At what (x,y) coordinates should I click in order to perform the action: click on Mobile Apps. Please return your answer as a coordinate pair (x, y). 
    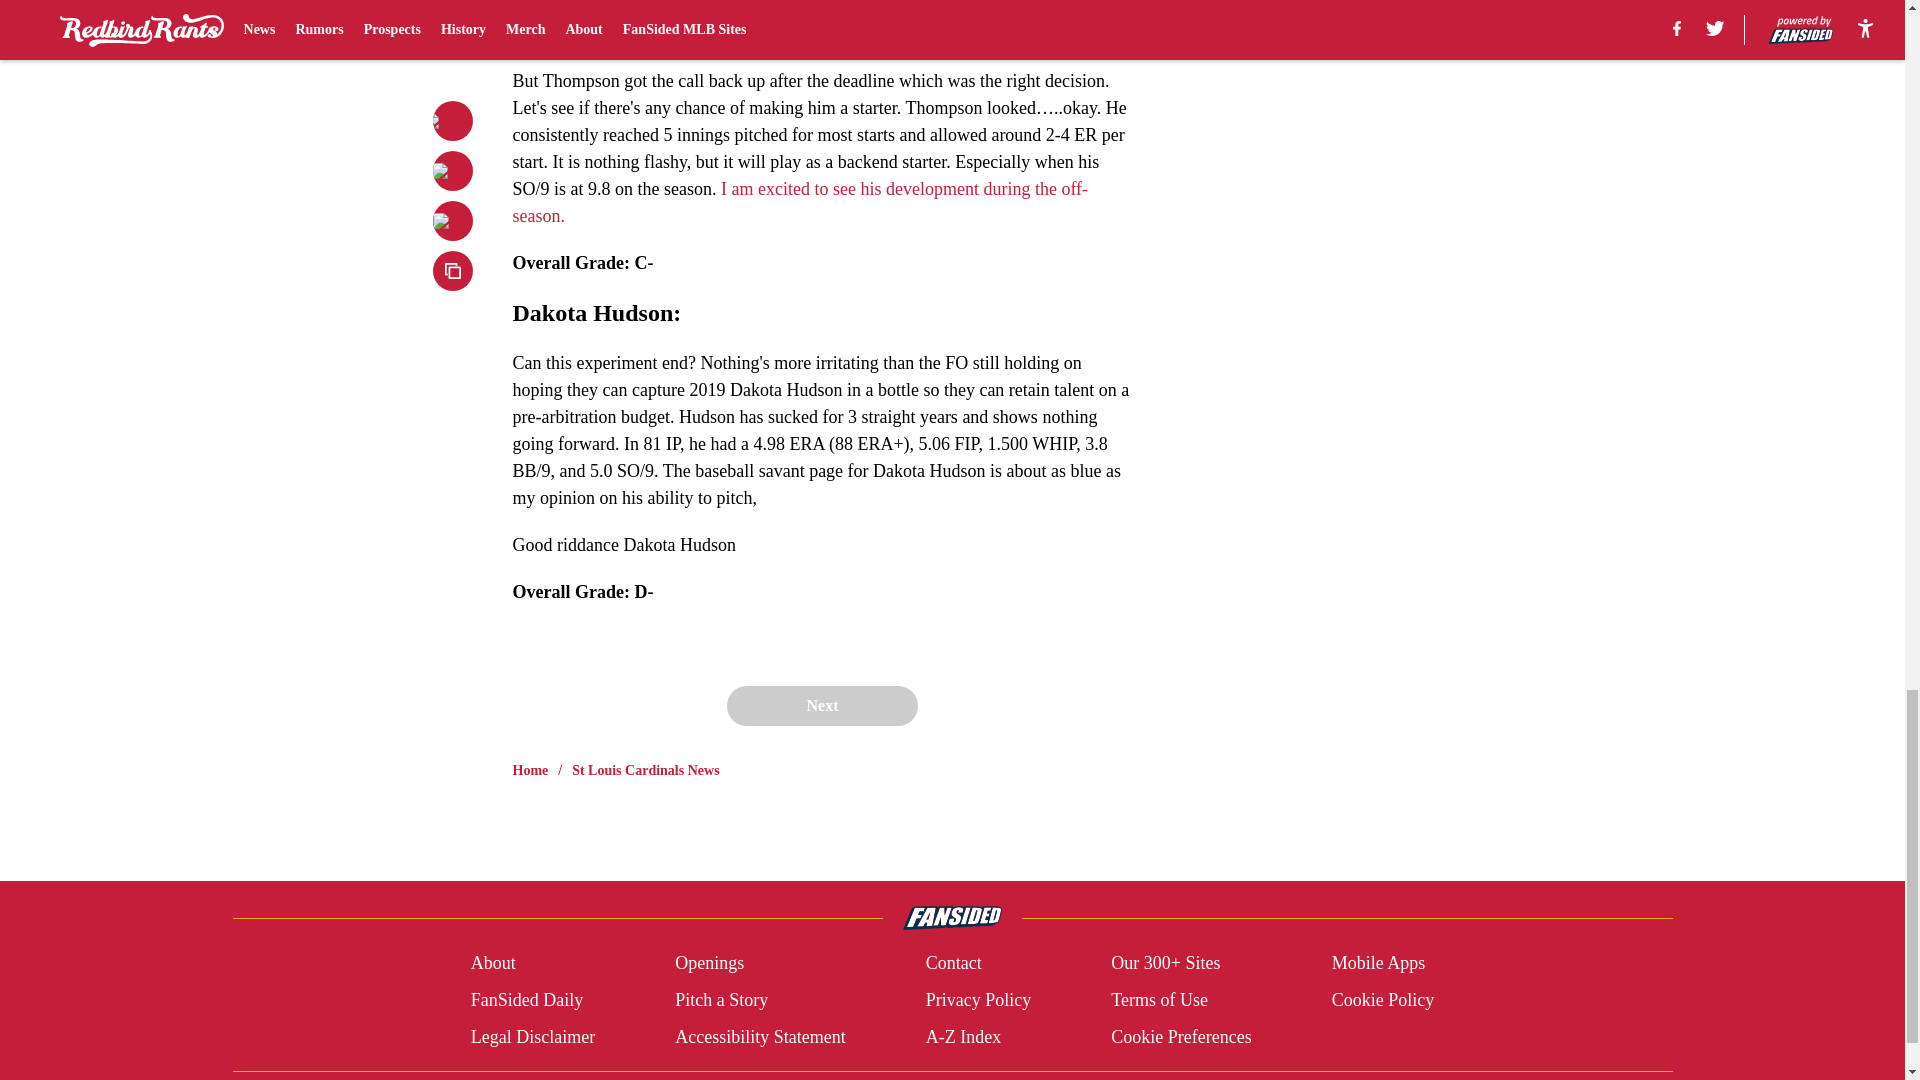
    Looking at the image, I should click on (1379, 964).